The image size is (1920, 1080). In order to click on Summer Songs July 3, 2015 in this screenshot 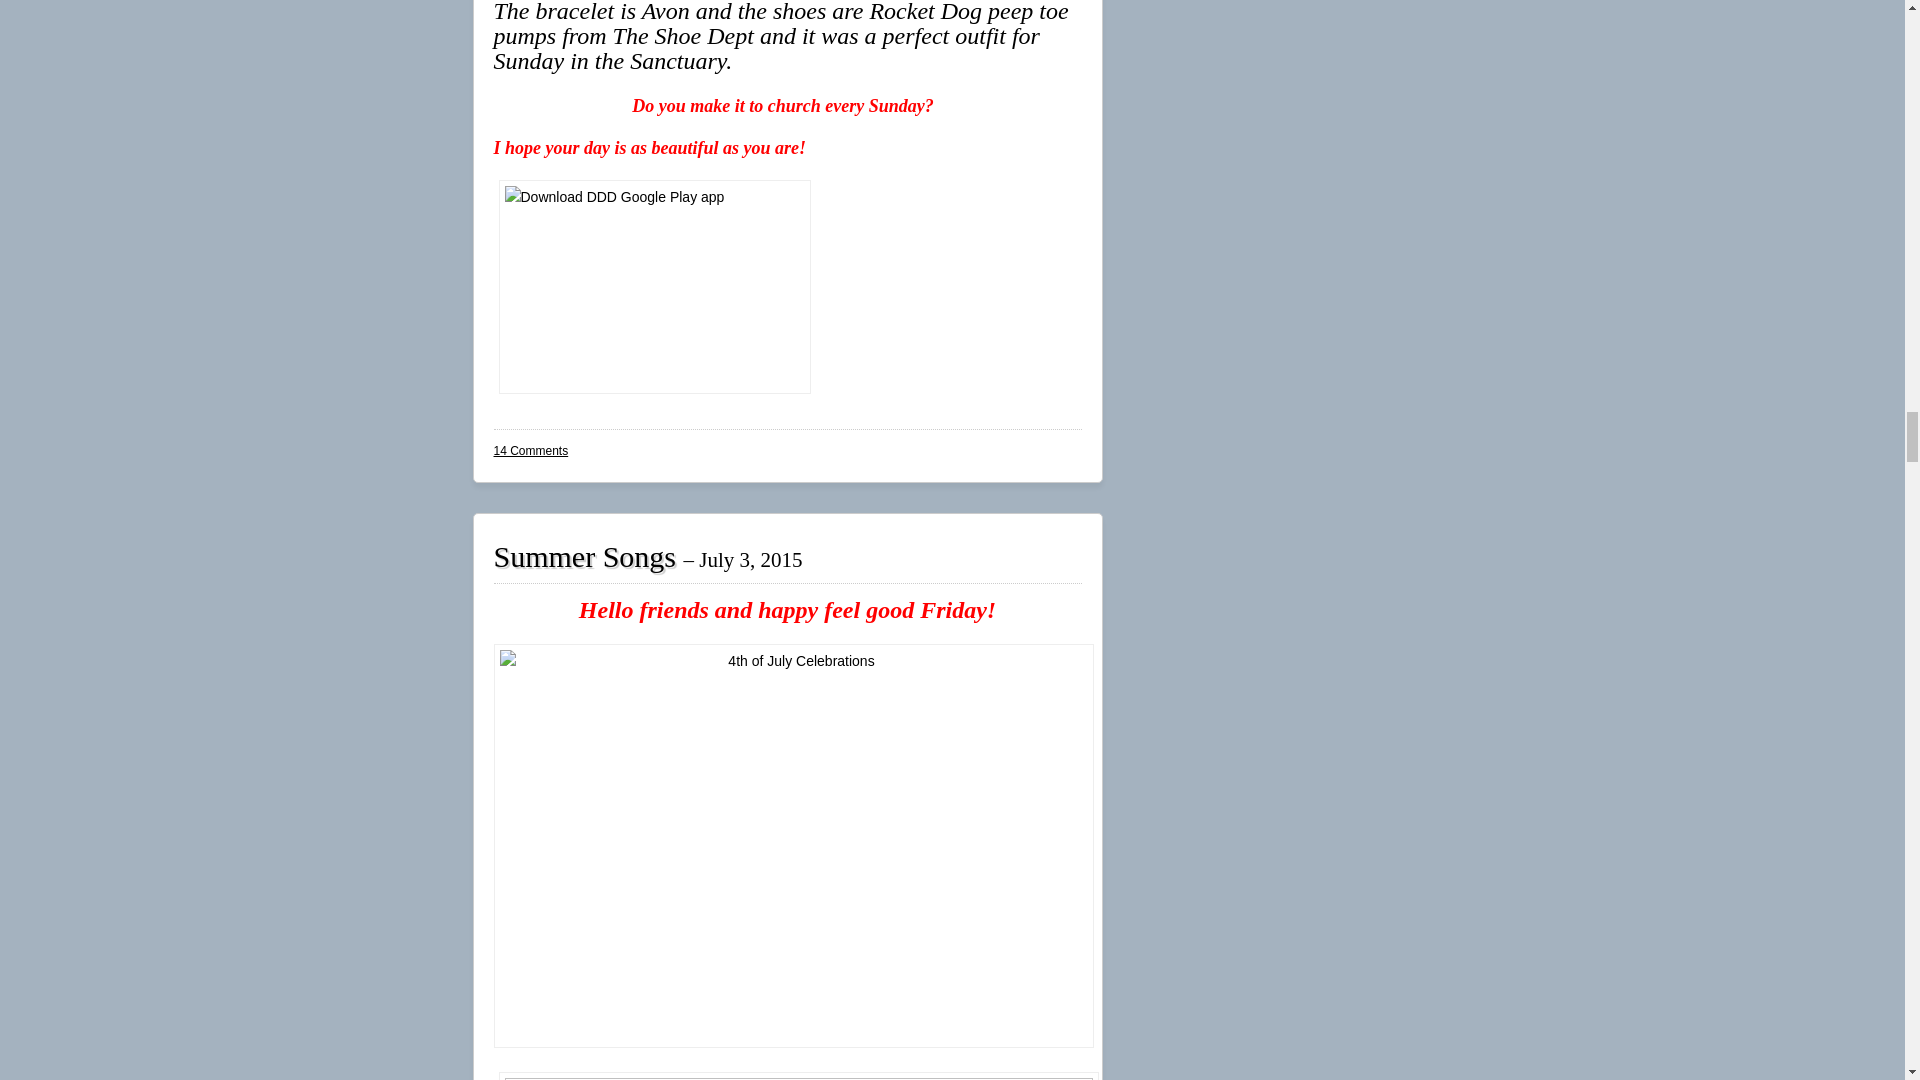, I will do `click(648, 556)`.